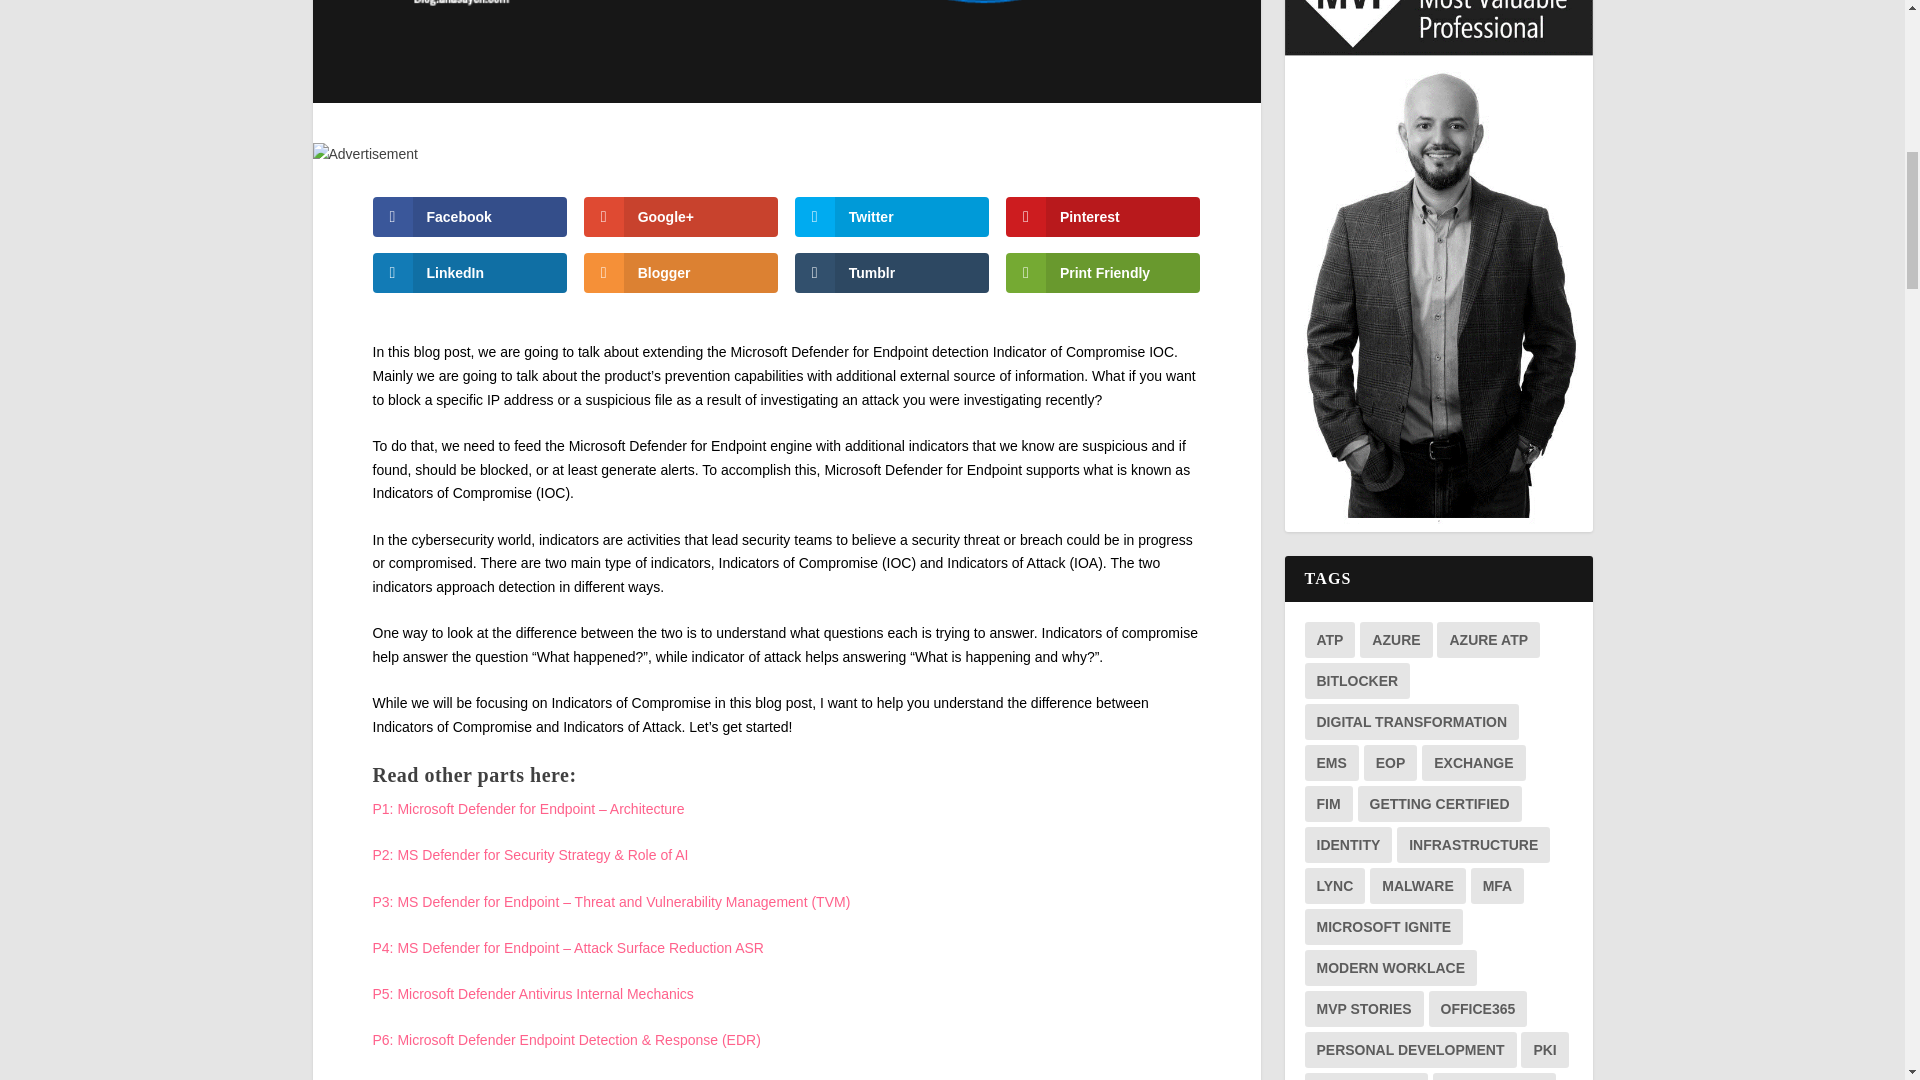 Image resolution: width=1920 pixels, height=1080 pixels. Describe the element at coordinates (892, 216) in the screenshot. I see `Twitter` at that location.